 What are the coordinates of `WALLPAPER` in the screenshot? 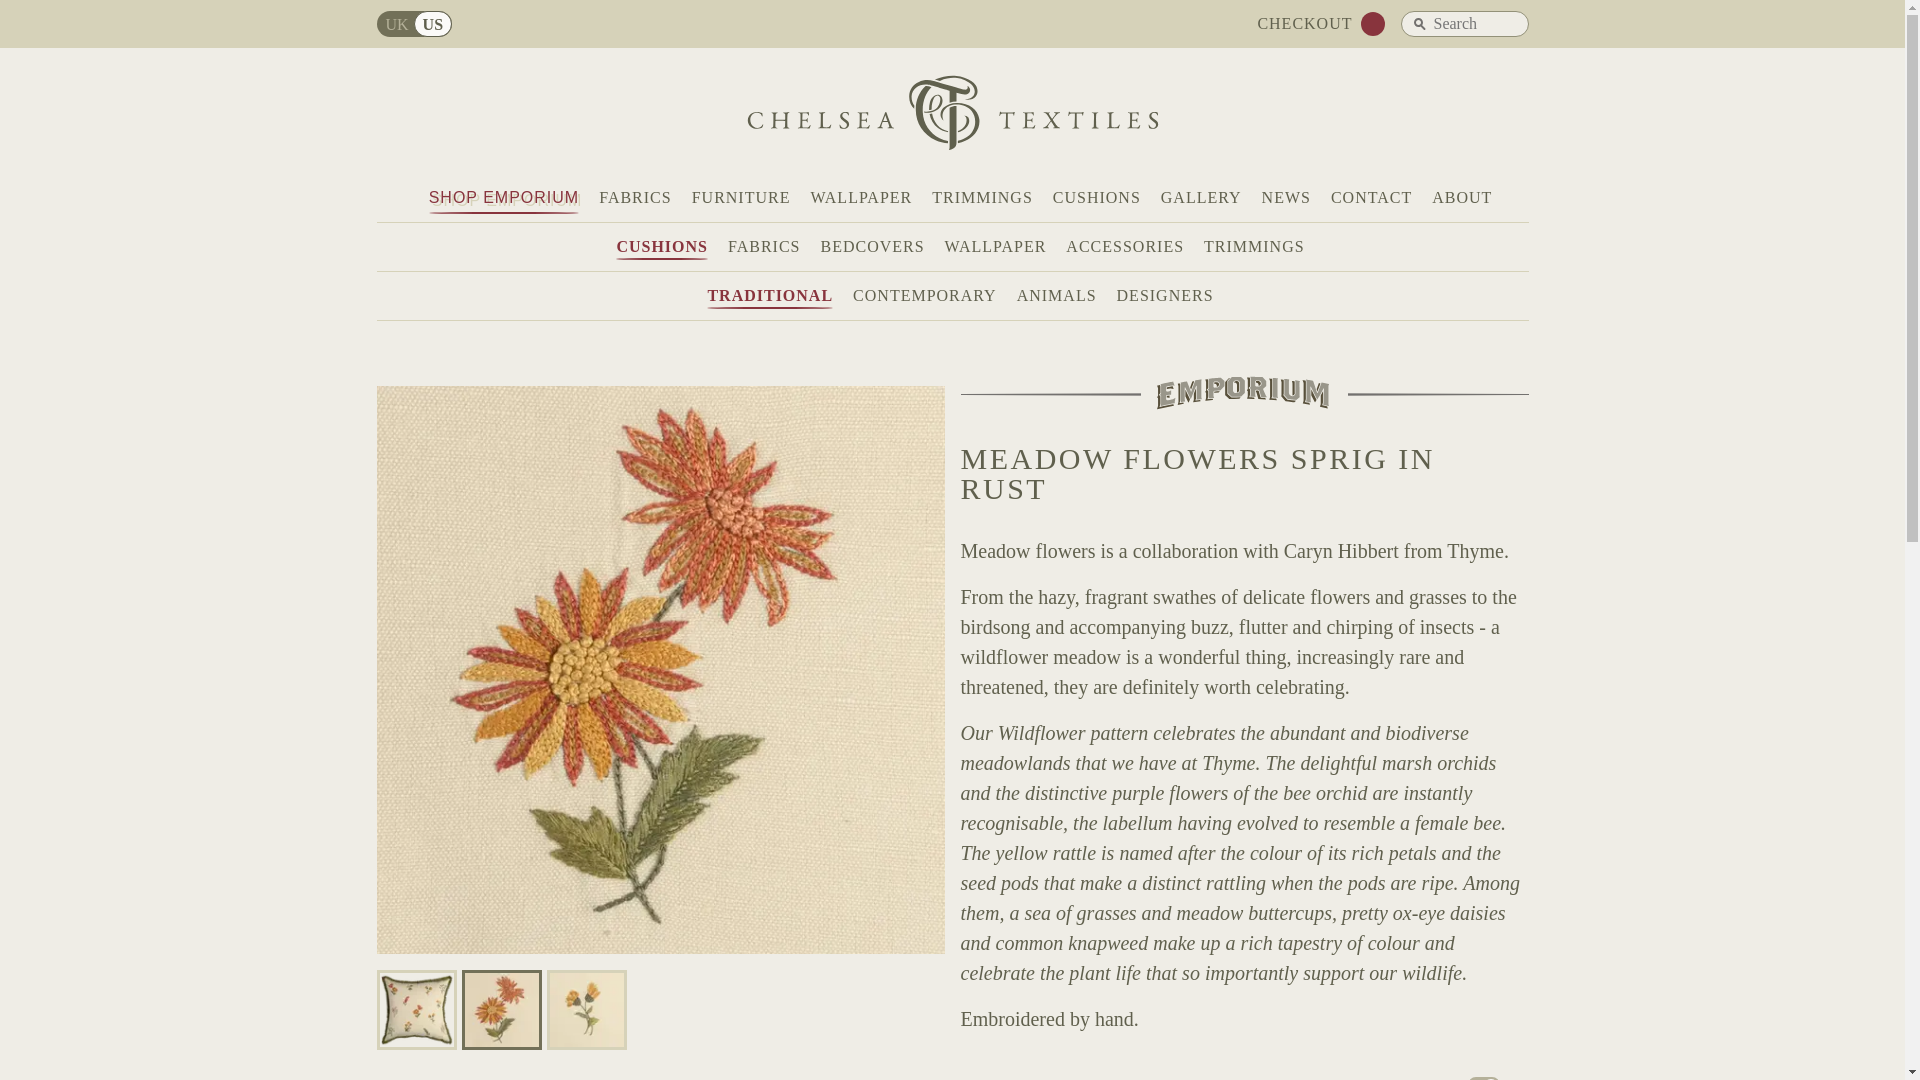 It's located at (861, 198).